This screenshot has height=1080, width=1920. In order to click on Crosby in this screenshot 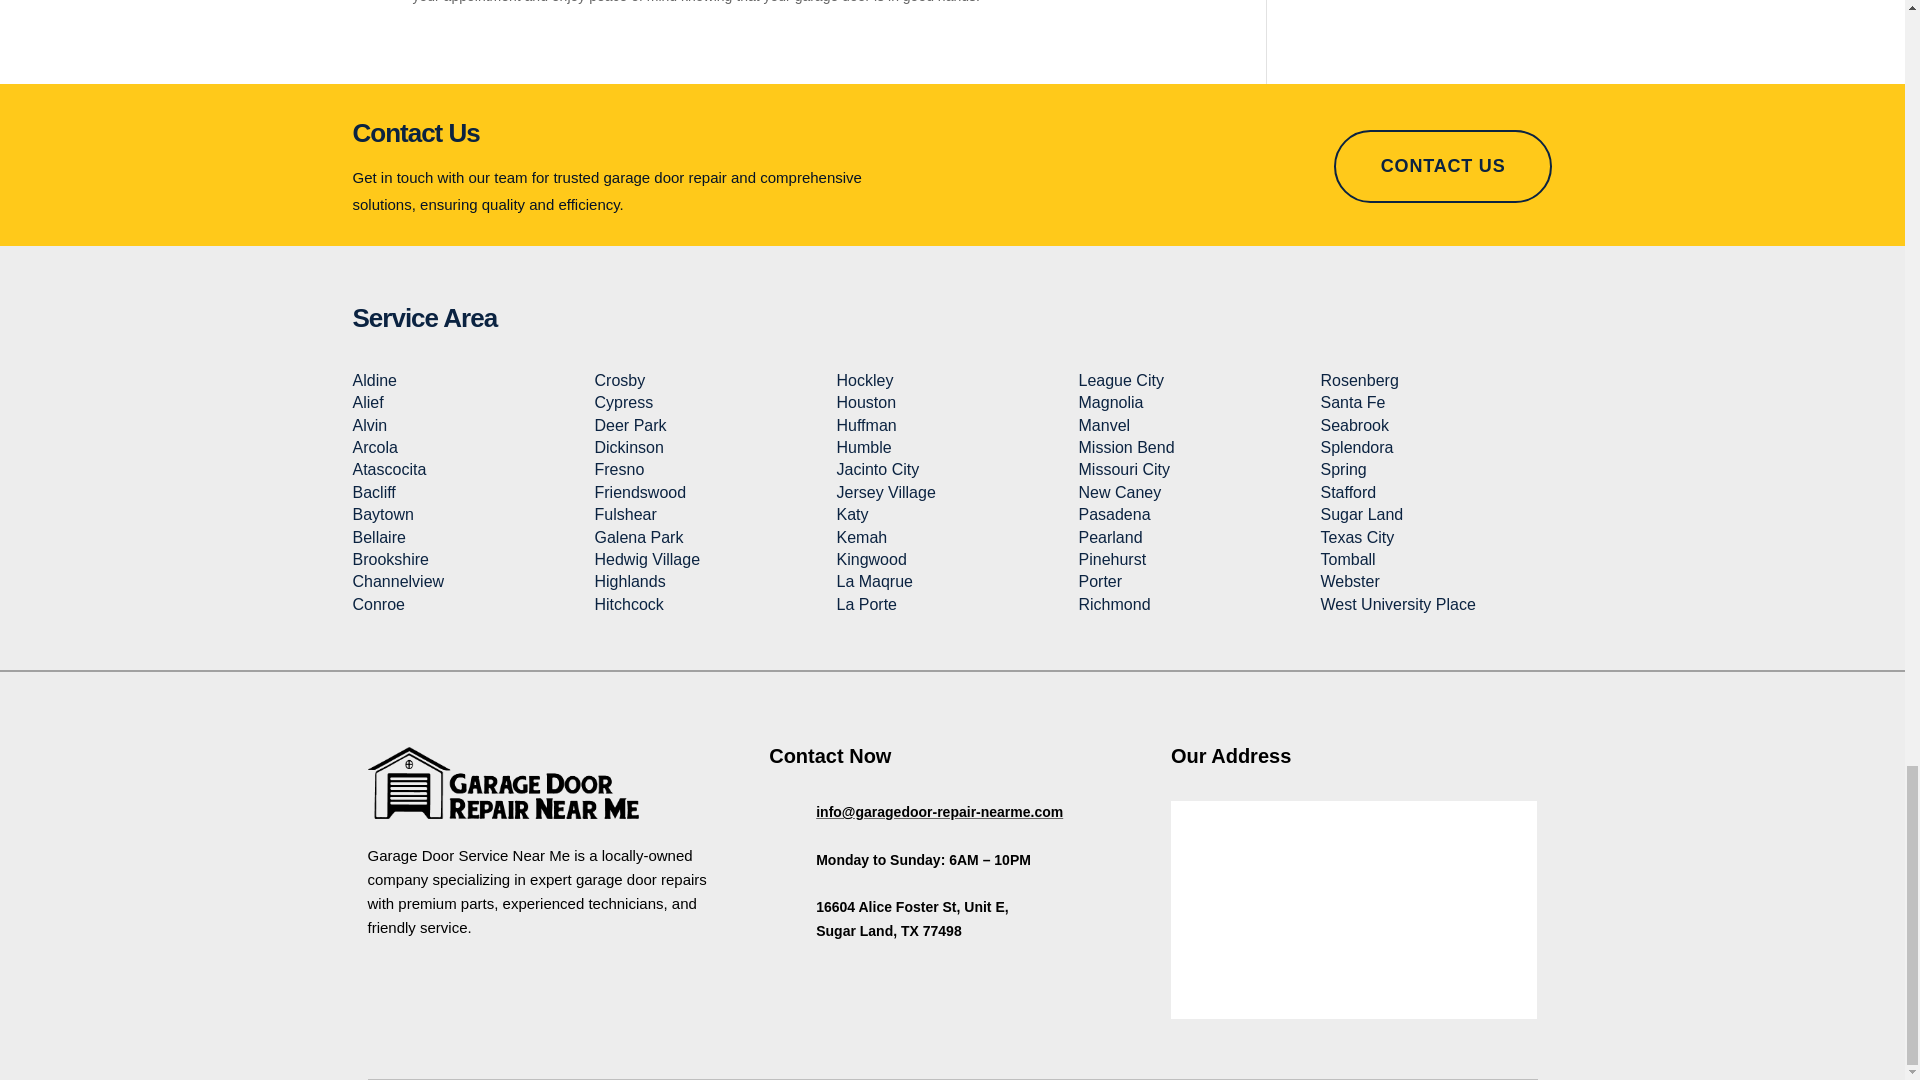, I will do `click(619, 380)`.